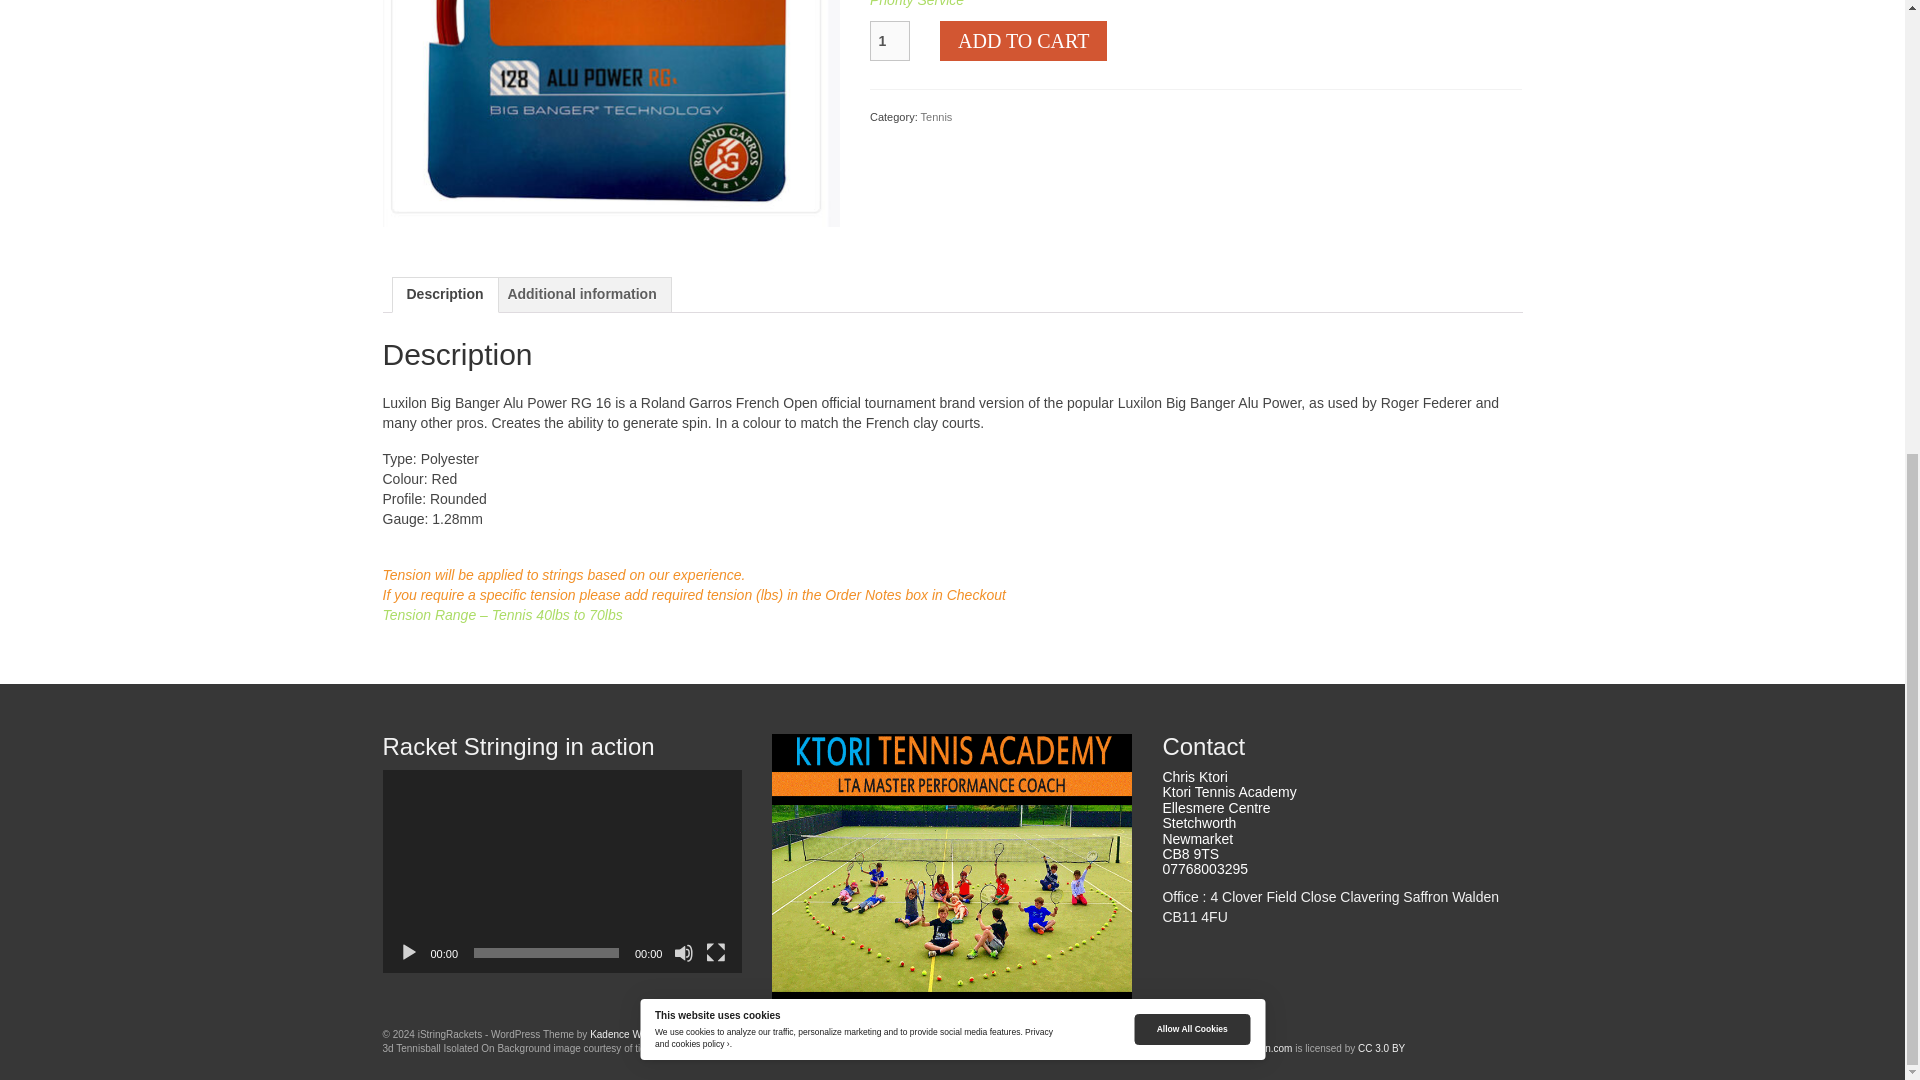 The height and width of the screenshot is (1080, 1920). Describe the element at coordinates (611, 2) in the screenshot. I see `Luxilon Big Banger Alu Power RG` at that location.